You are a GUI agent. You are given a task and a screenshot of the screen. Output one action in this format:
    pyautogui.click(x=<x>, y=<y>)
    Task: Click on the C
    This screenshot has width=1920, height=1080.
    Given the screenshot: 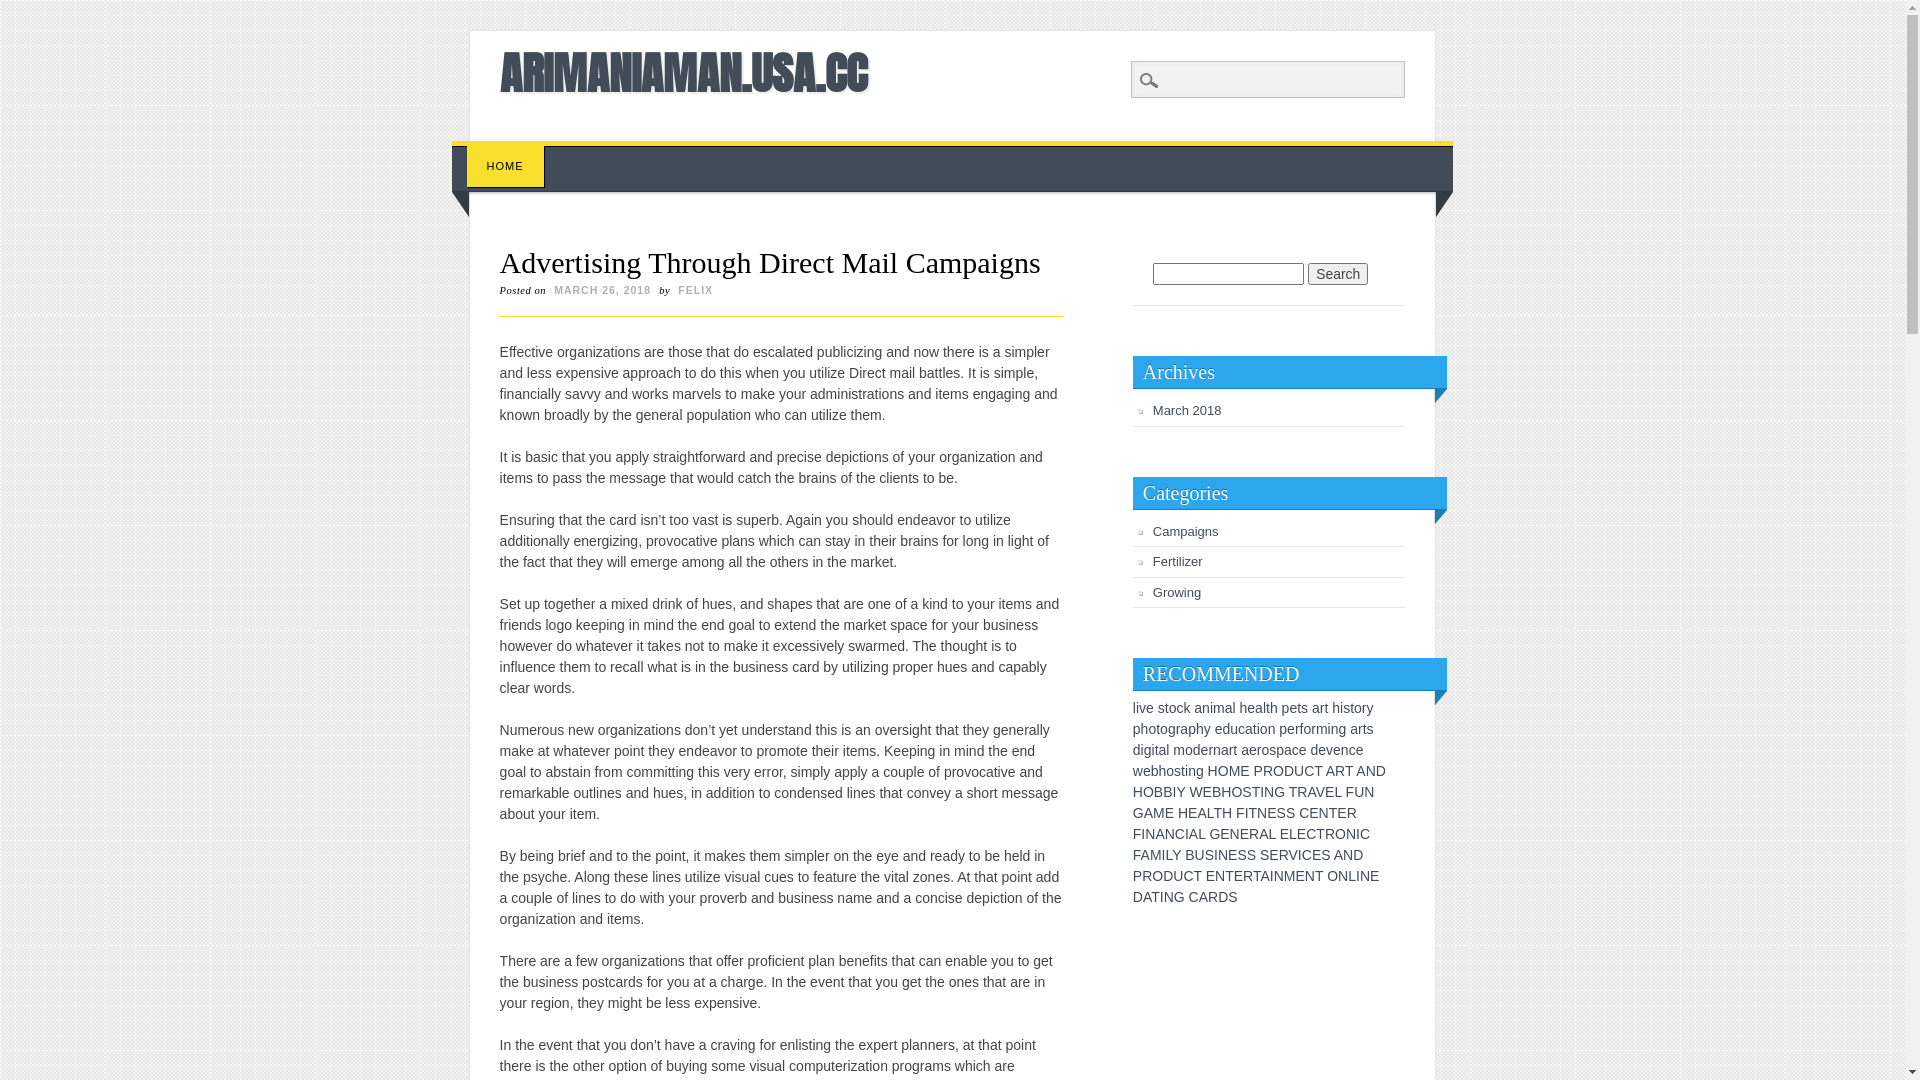 What is the action you would take?
    pyautogui.click(x=1194, y=896)
    